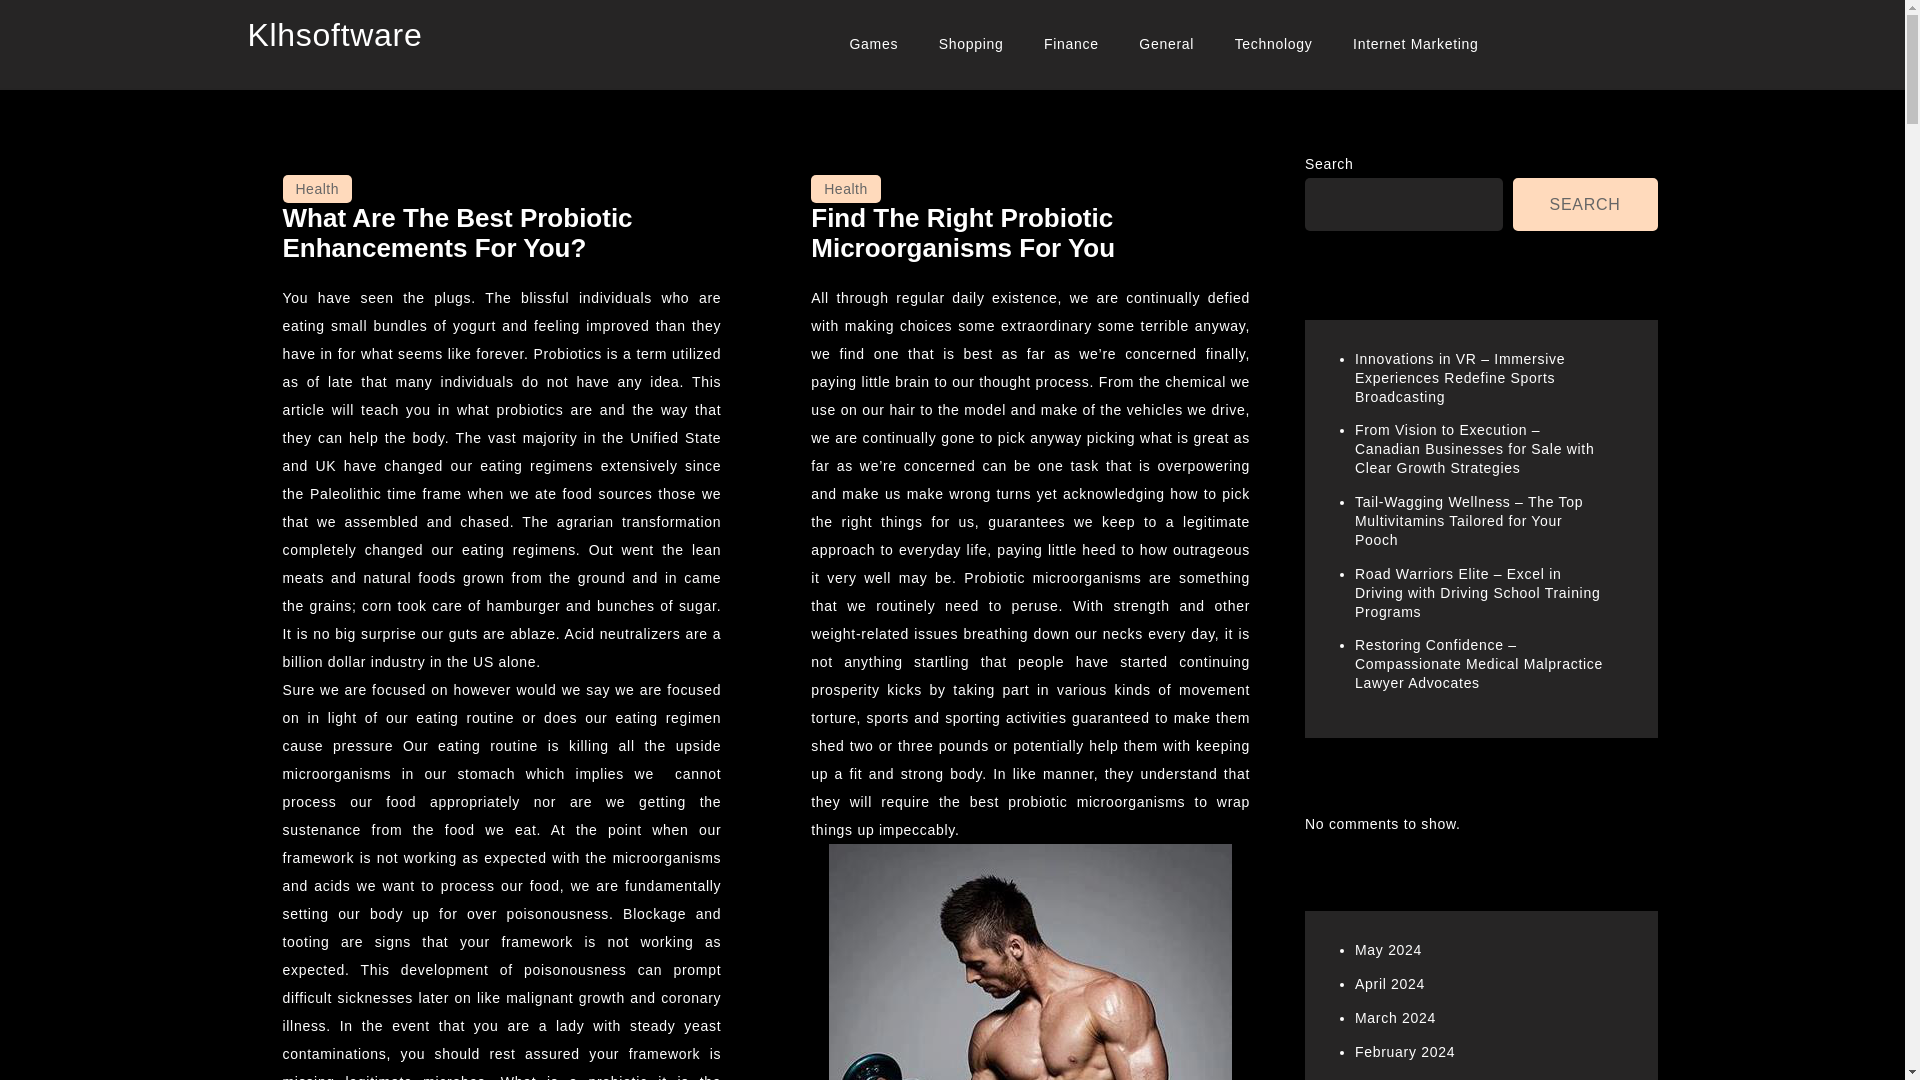  What do you see at coordinates (962, 233) in the screenshot?
I see `Find The Right Probiotic Microorganisms For You` at bounding box center [962, 233].